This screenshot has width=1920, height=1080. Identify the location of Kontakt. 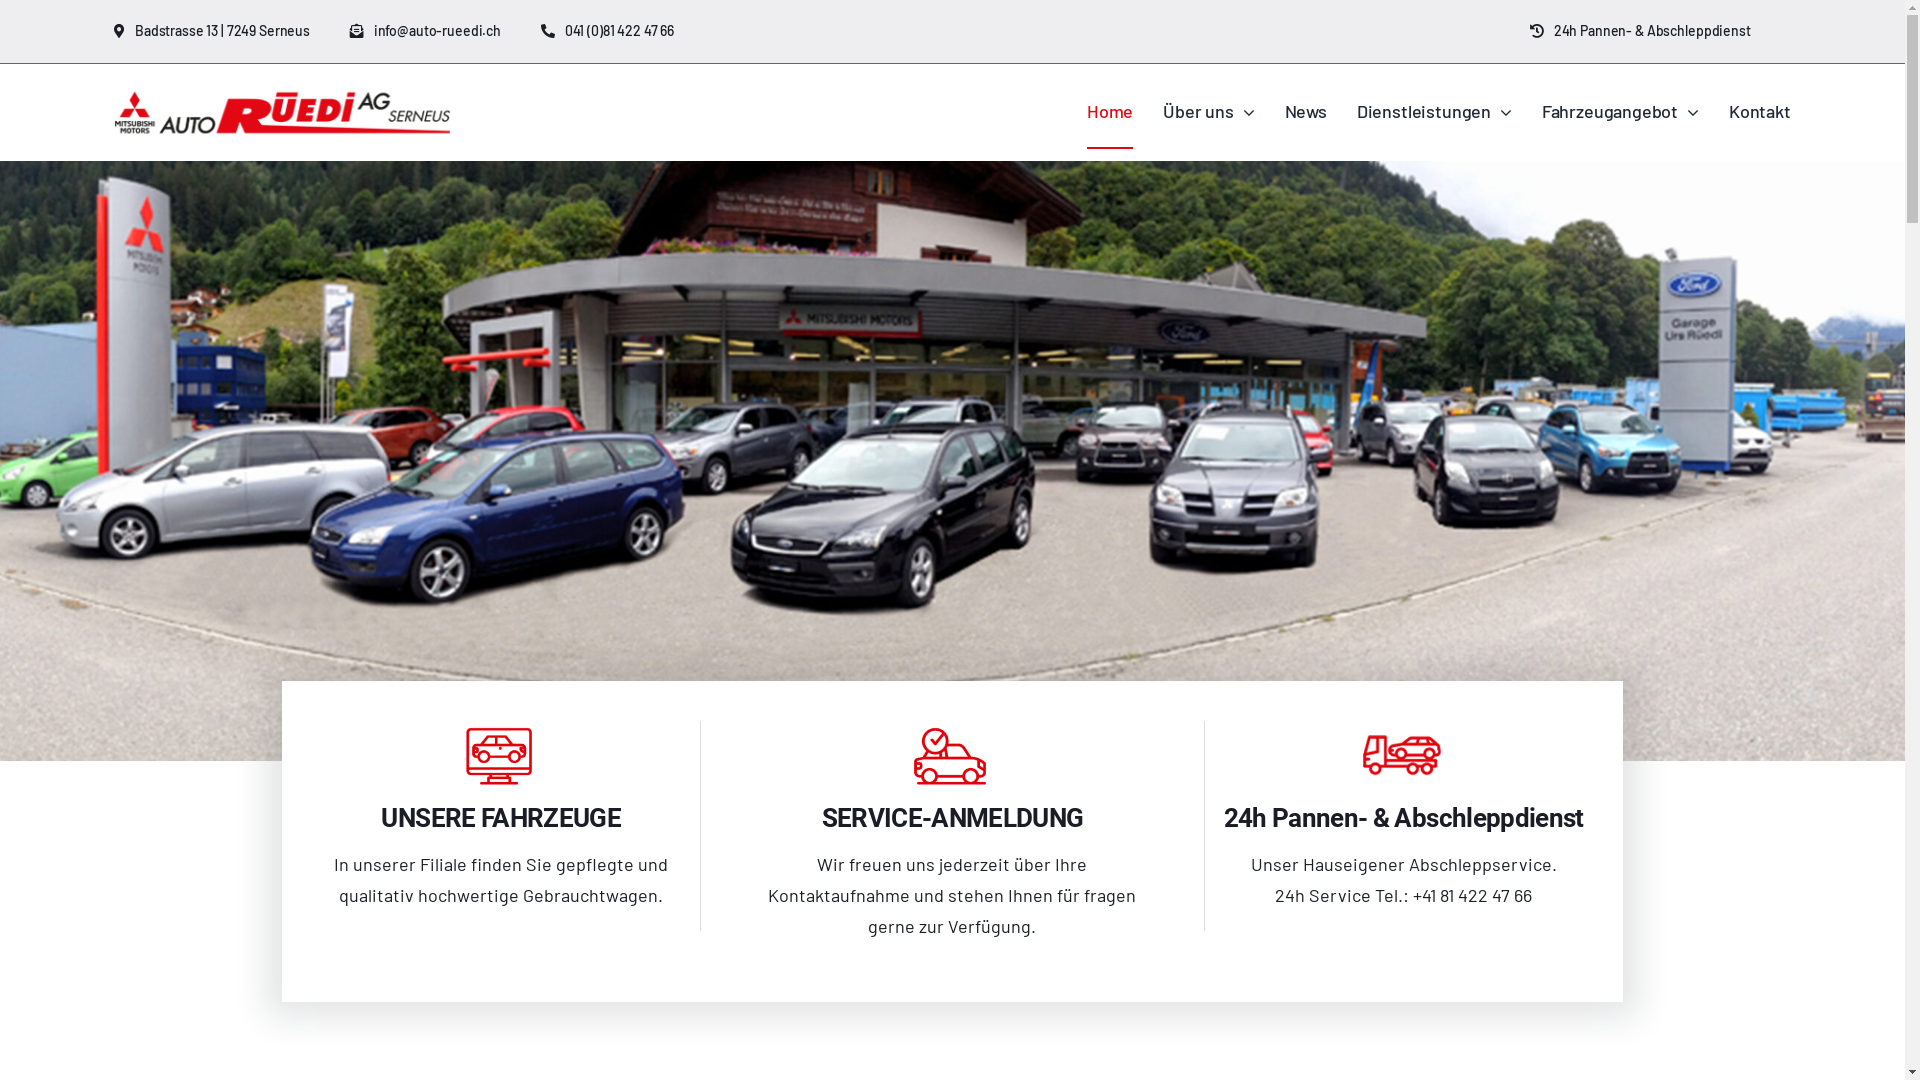
(1760, 113).